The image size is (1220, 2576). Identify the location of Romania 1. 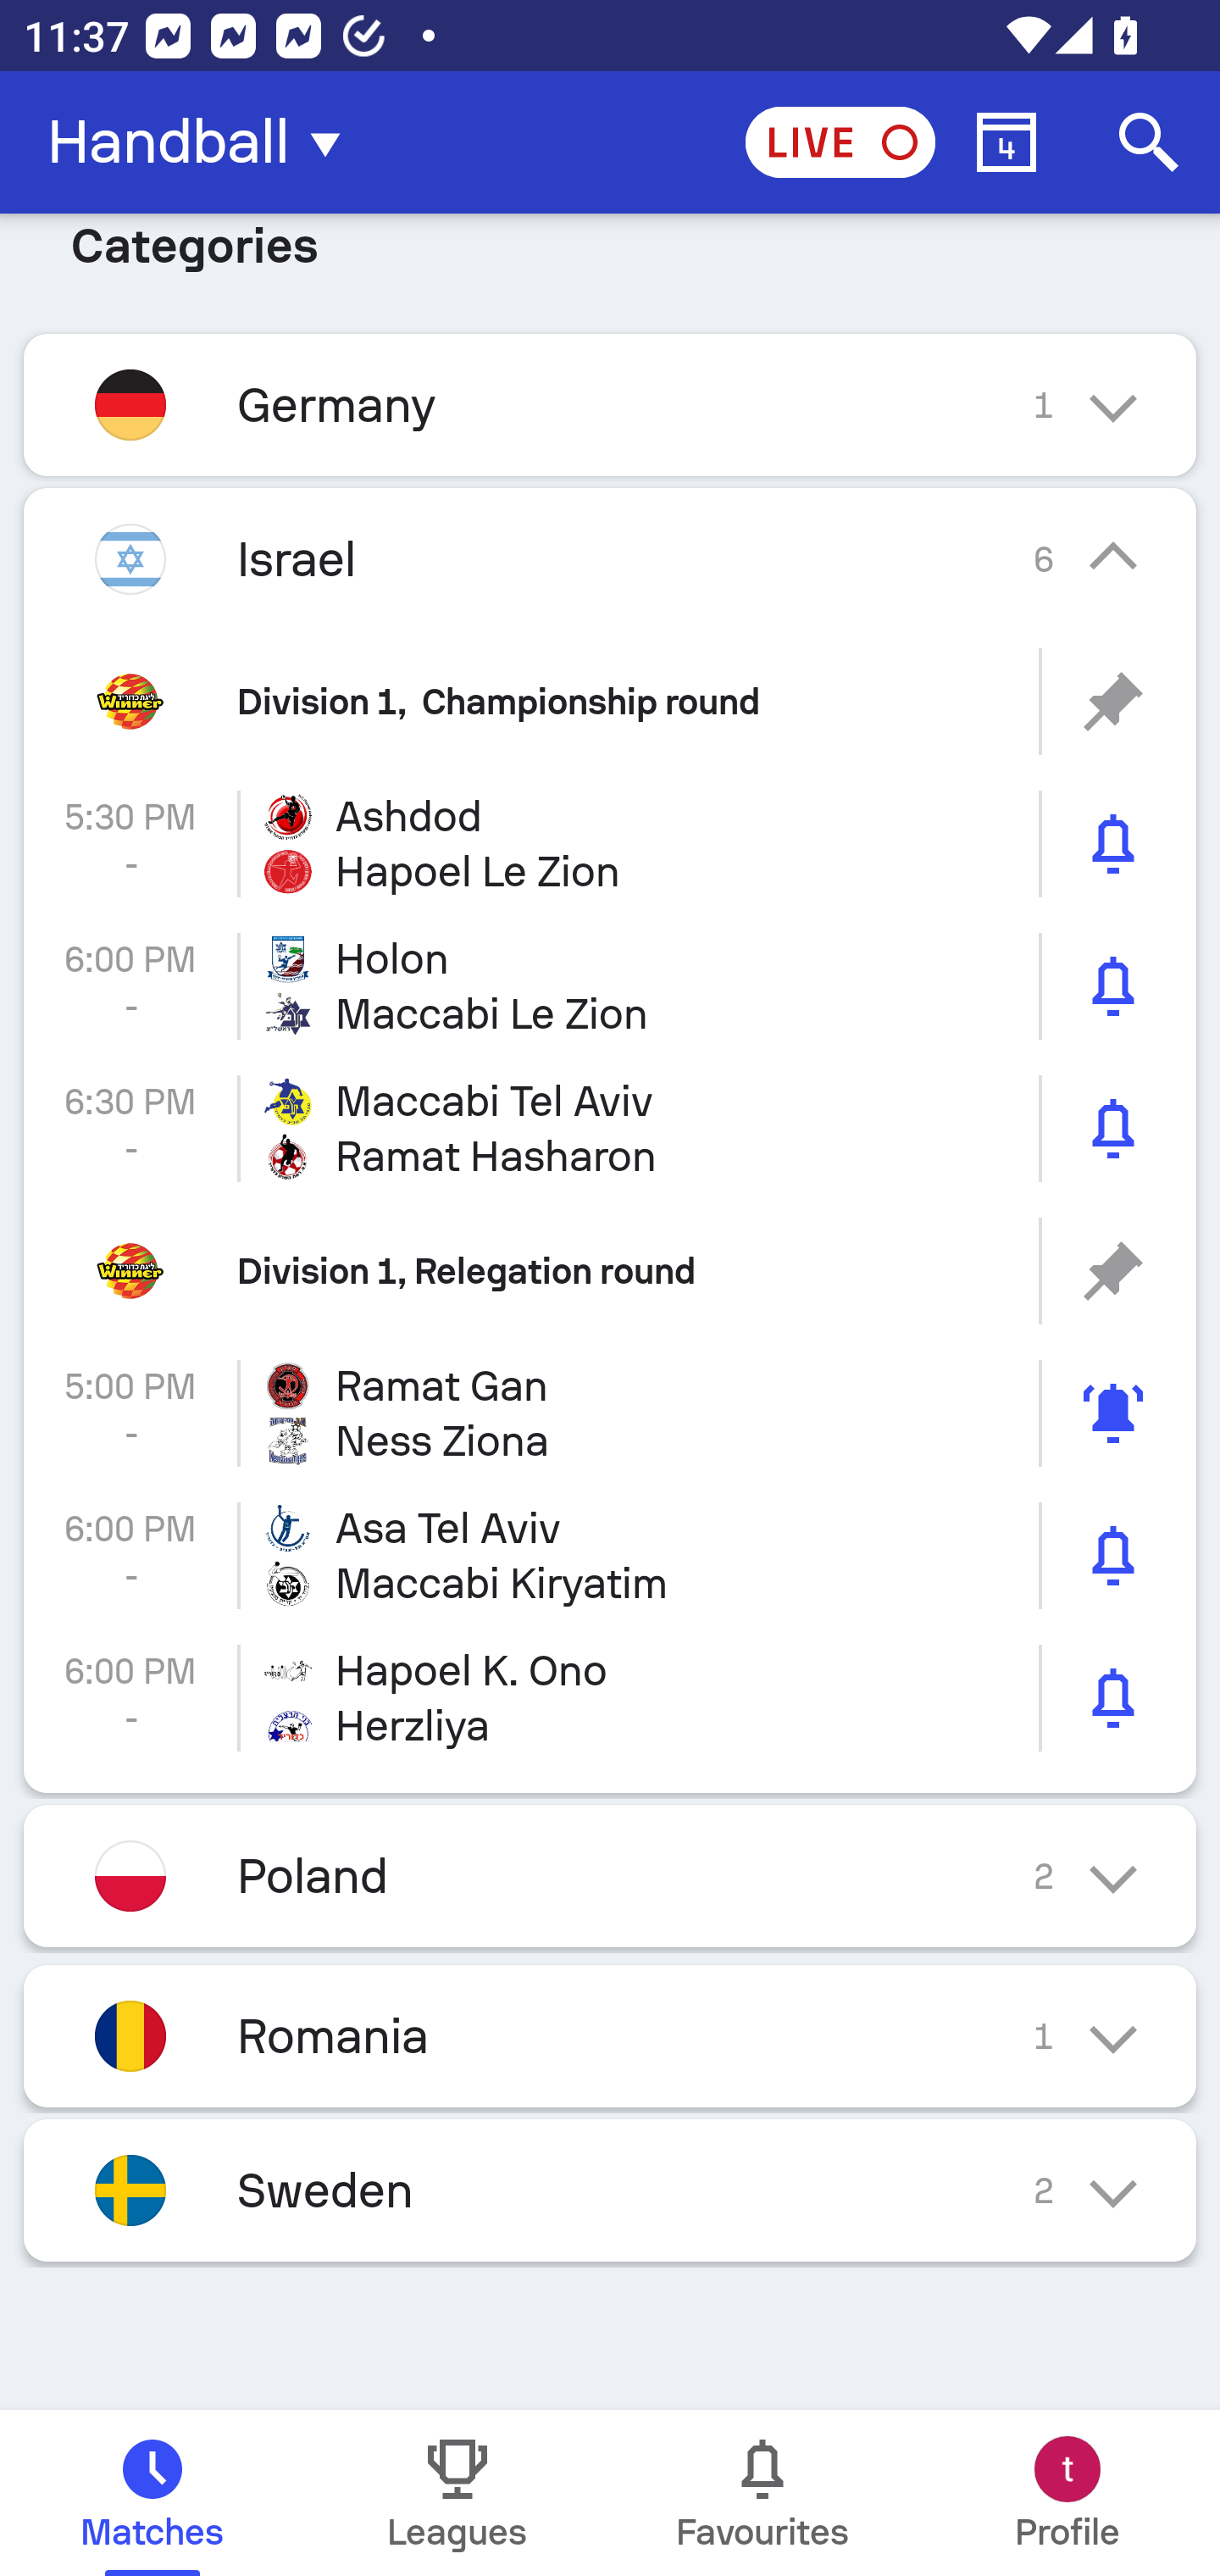
(610, 2035).